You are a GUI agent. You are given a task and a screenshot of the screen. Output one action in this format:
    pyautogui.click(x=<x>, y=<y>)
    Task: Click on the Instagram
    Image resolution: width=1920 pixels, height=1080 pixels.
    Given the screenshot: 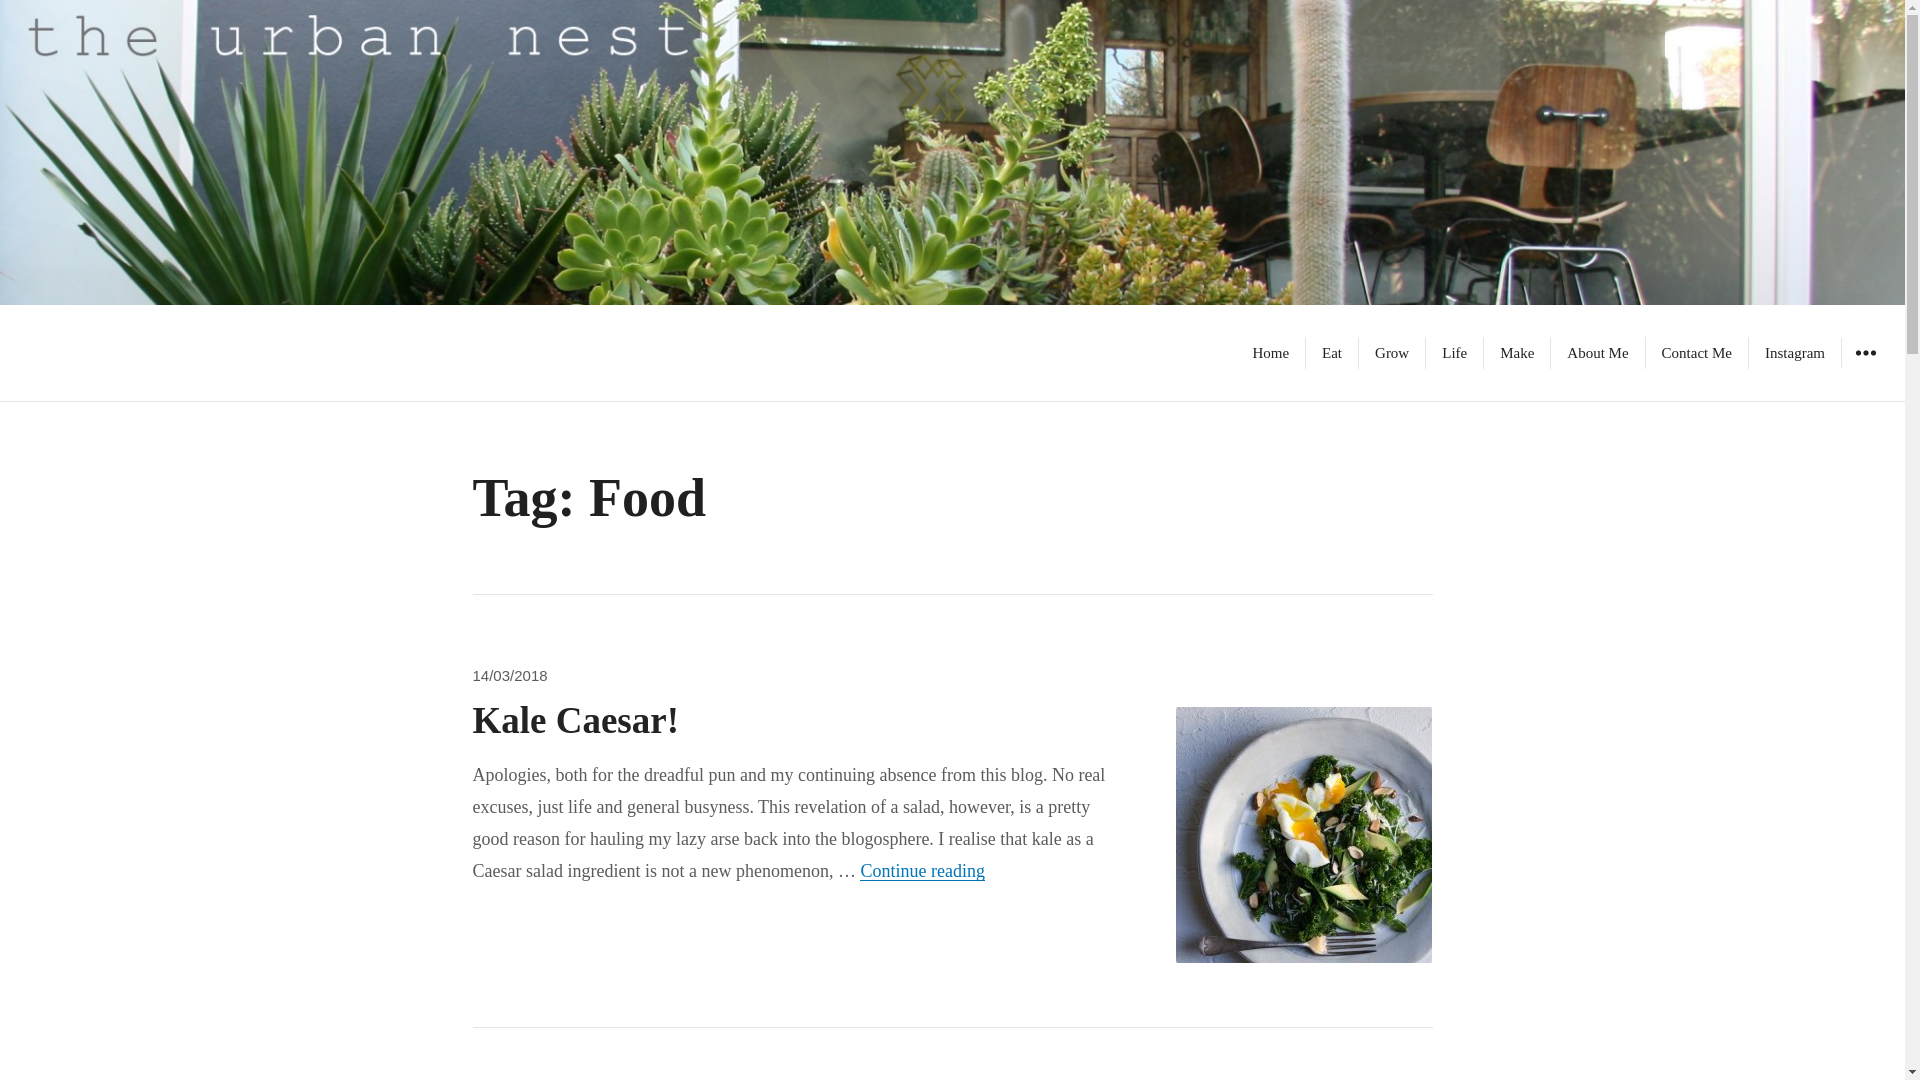 What is the action you would take?
    pyautogui.click(x=1795, y=352)
    